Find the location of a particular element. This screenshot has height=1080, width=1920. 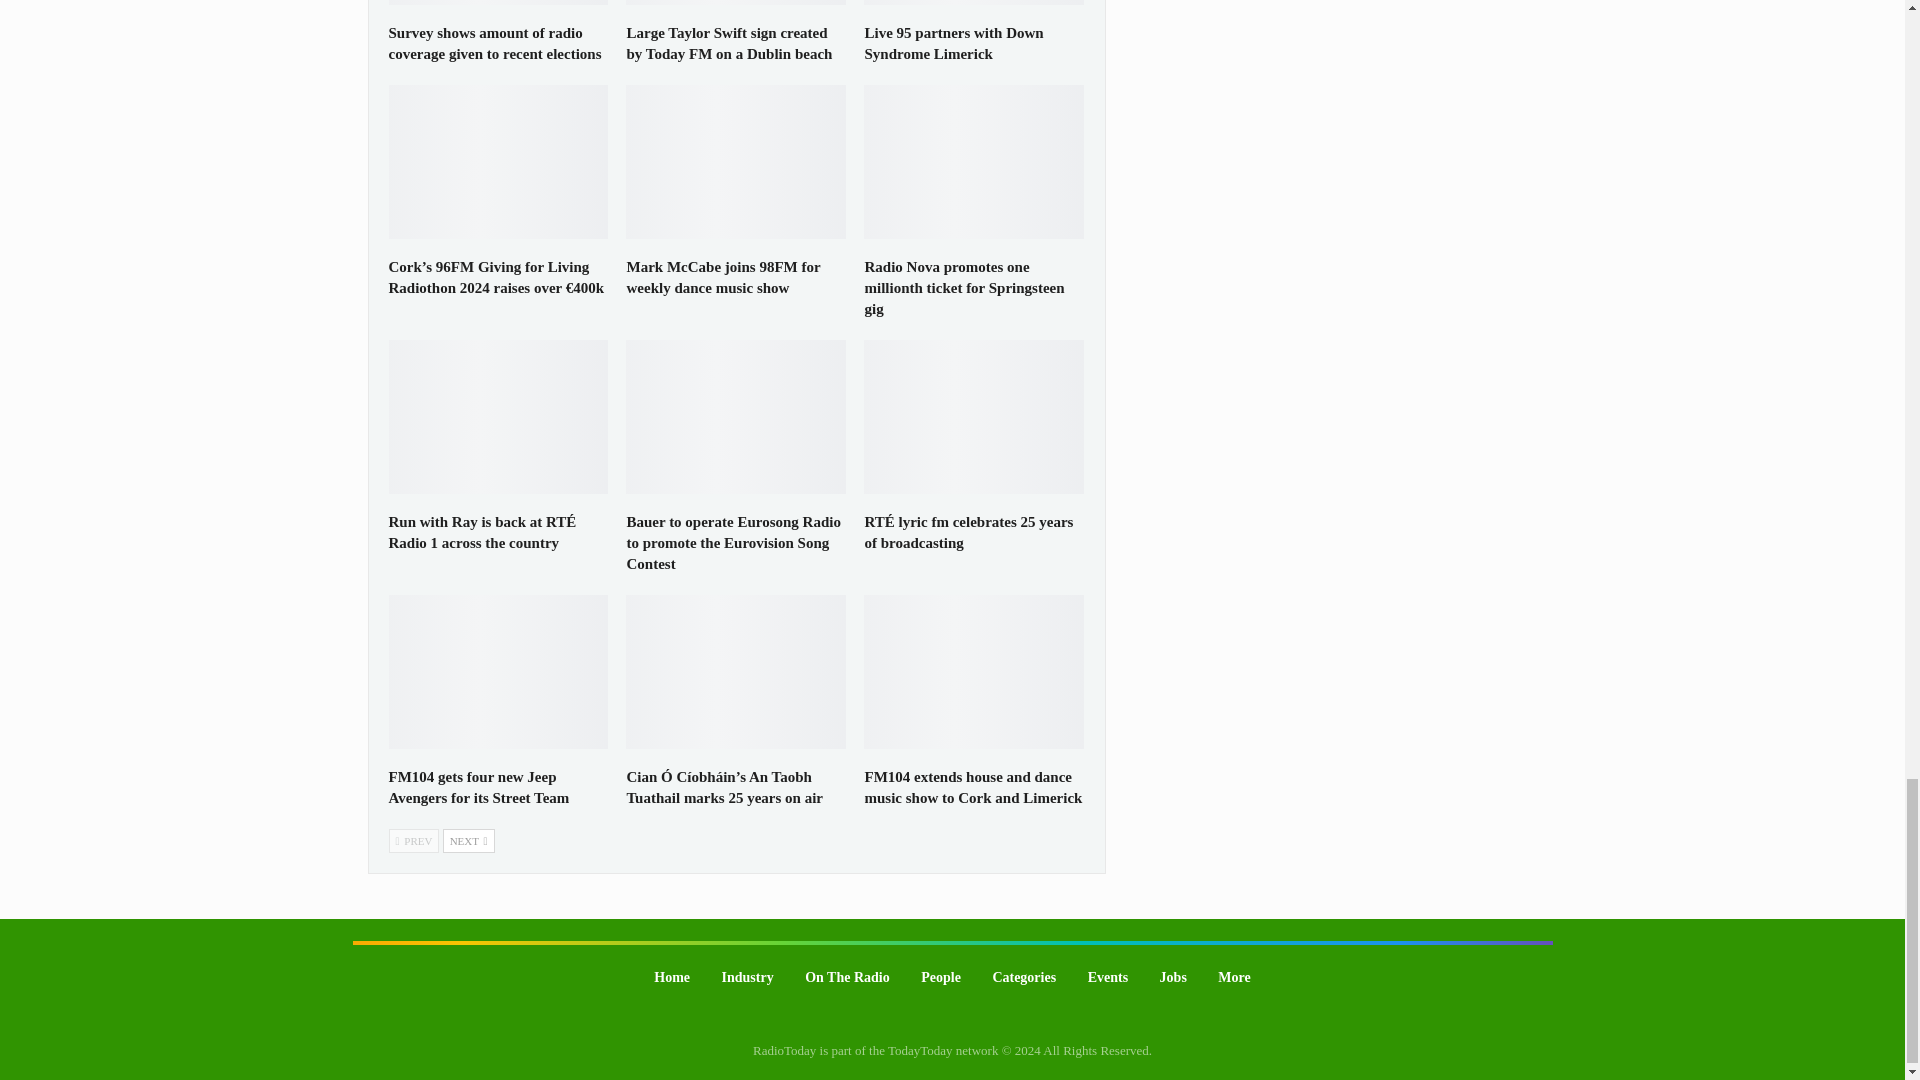

Radio Nova promotes one millionth ticket for Springsteen gig is located at coordinates (964, 288).